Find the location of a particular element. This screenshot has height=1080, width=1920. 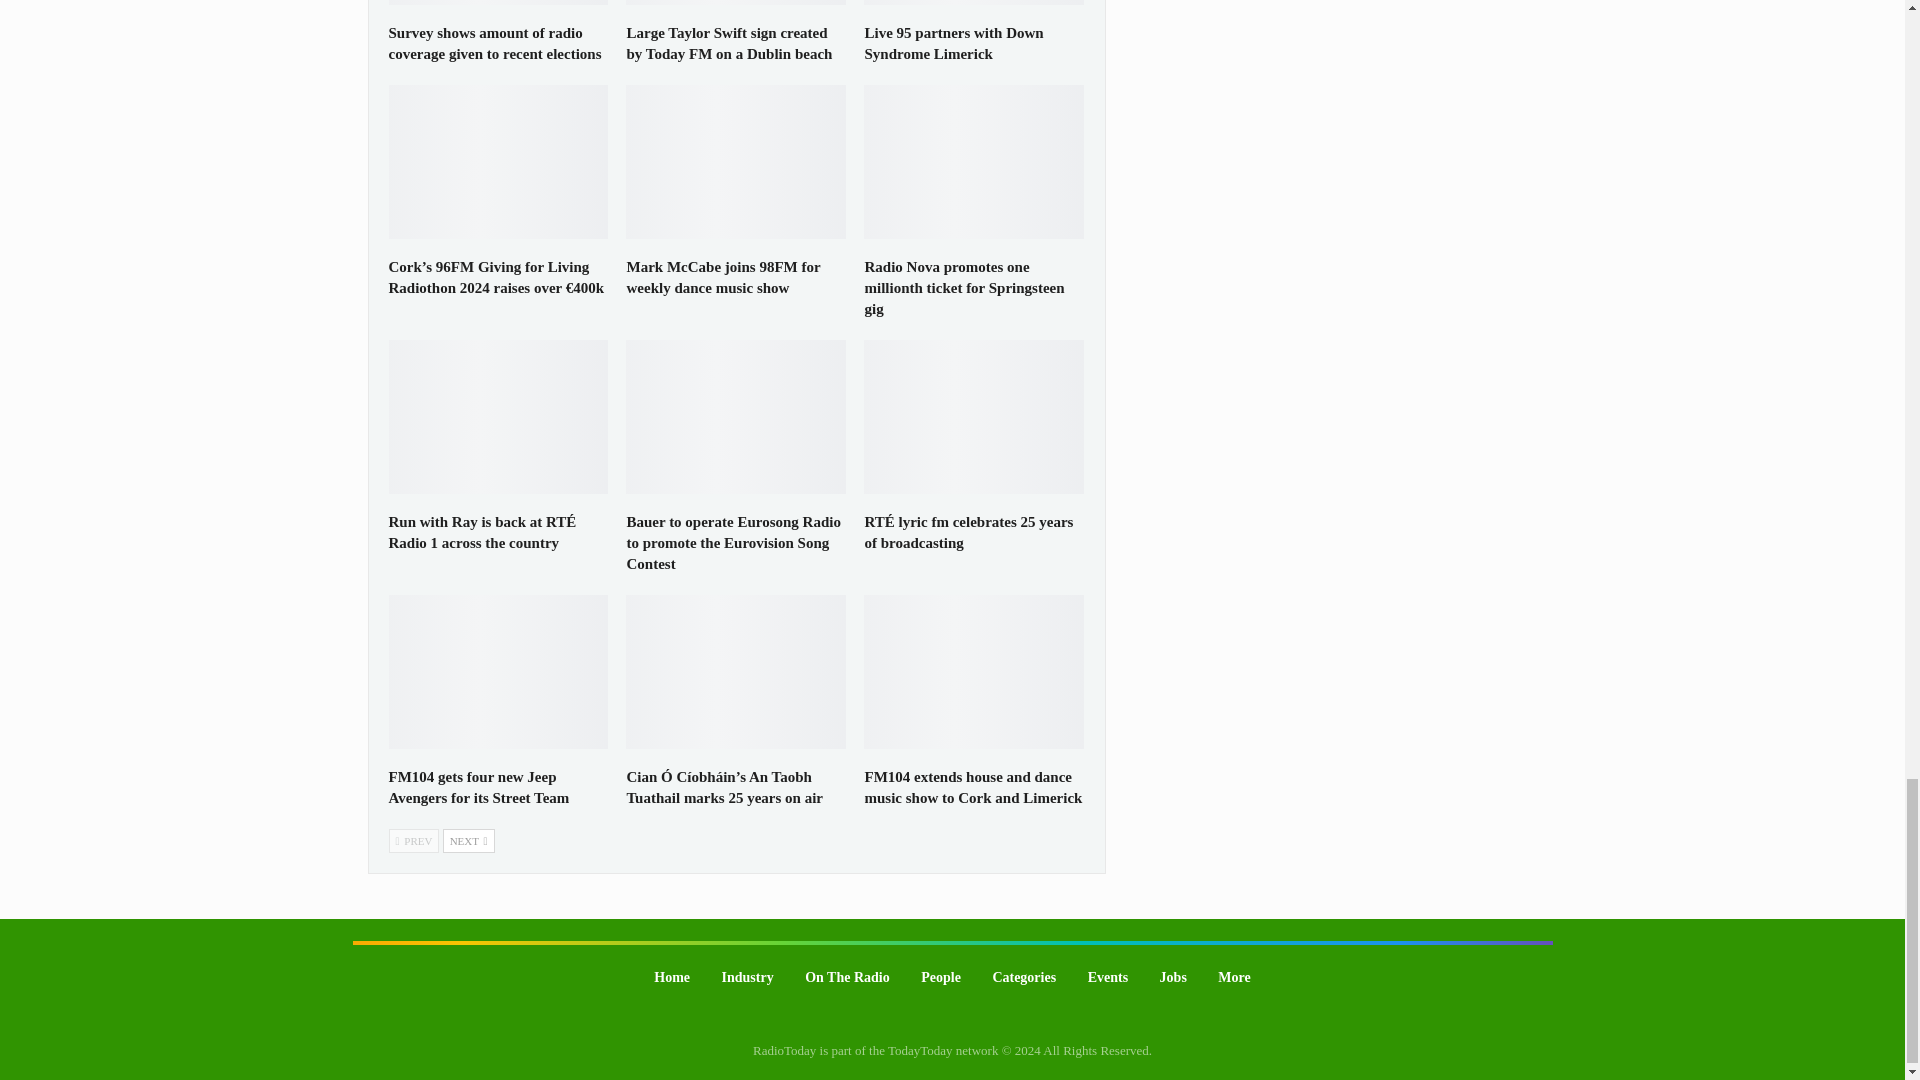

Radio Nova promotes one millionth ticket for Springsteen gig is located at coordinates (964, 288).